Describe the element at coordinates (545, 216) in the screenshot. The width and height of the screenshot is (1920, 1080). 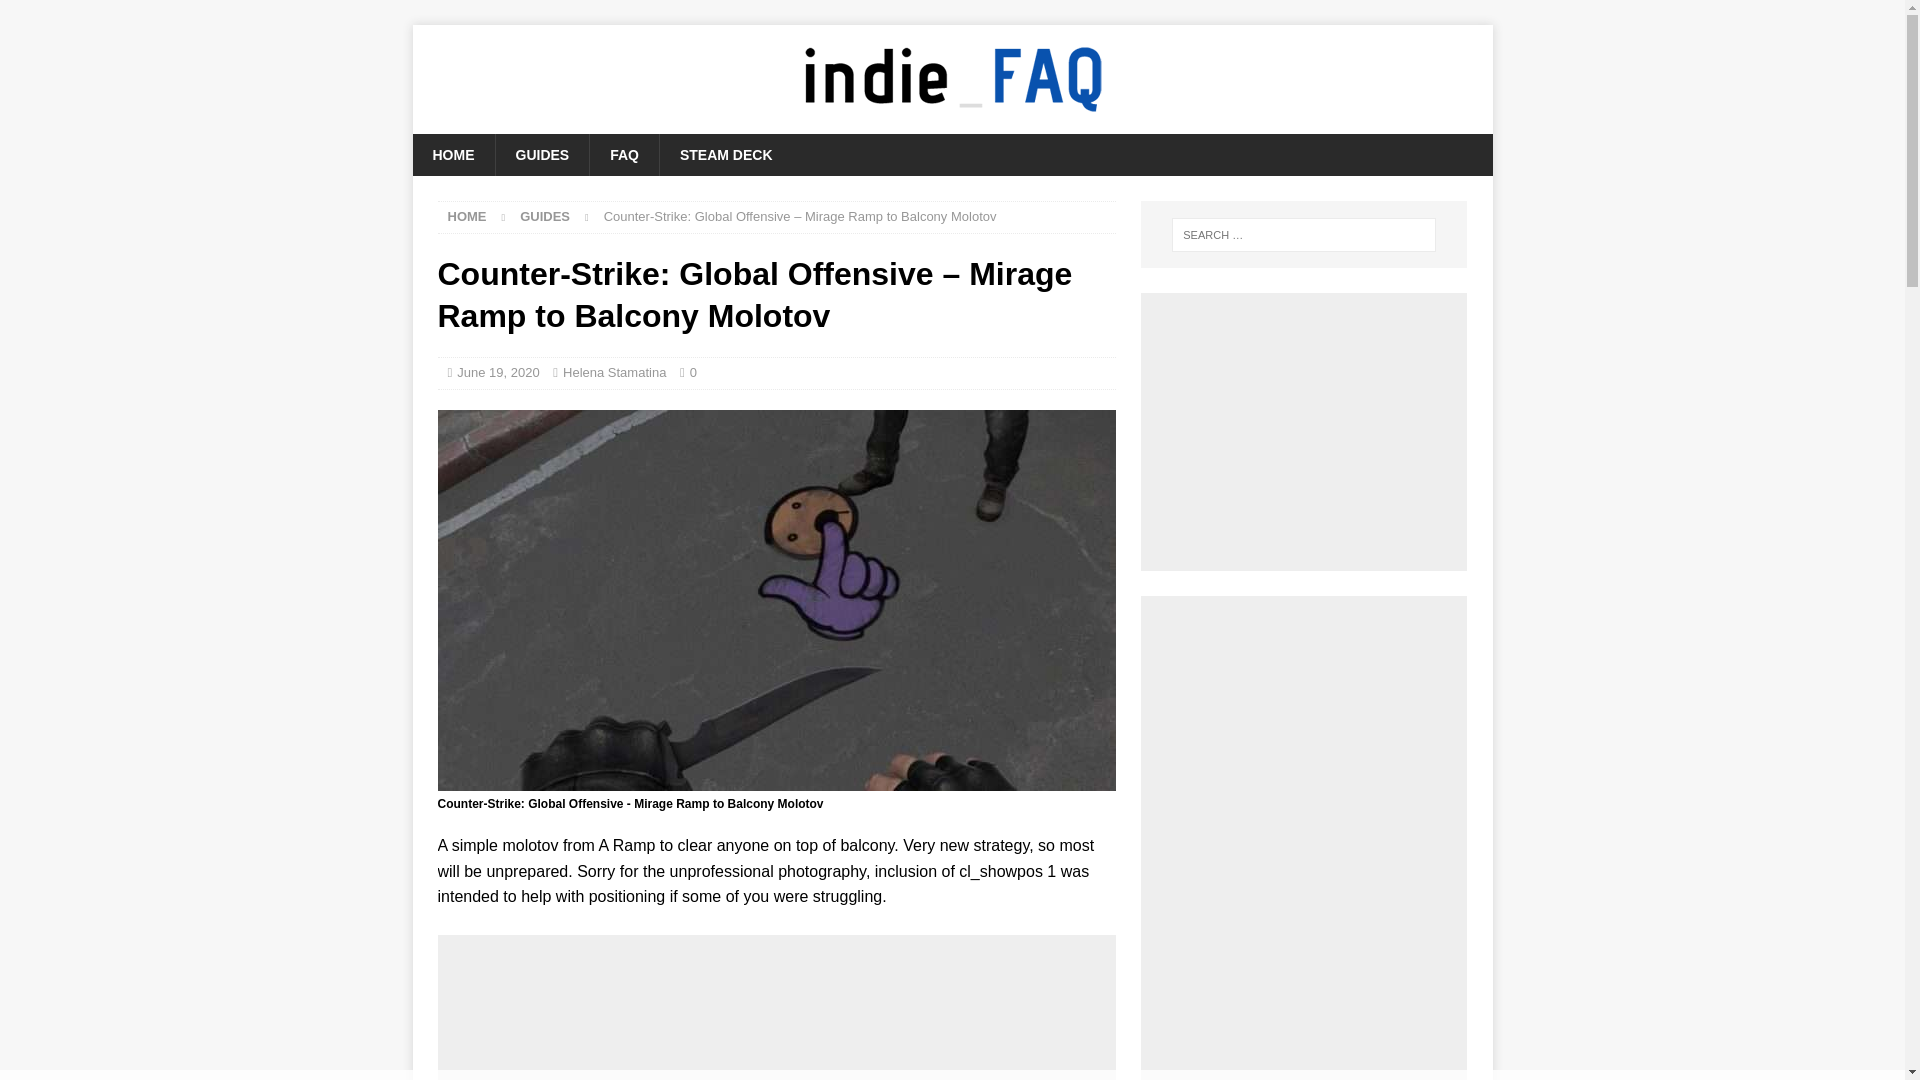
I see `Guides` at that location.